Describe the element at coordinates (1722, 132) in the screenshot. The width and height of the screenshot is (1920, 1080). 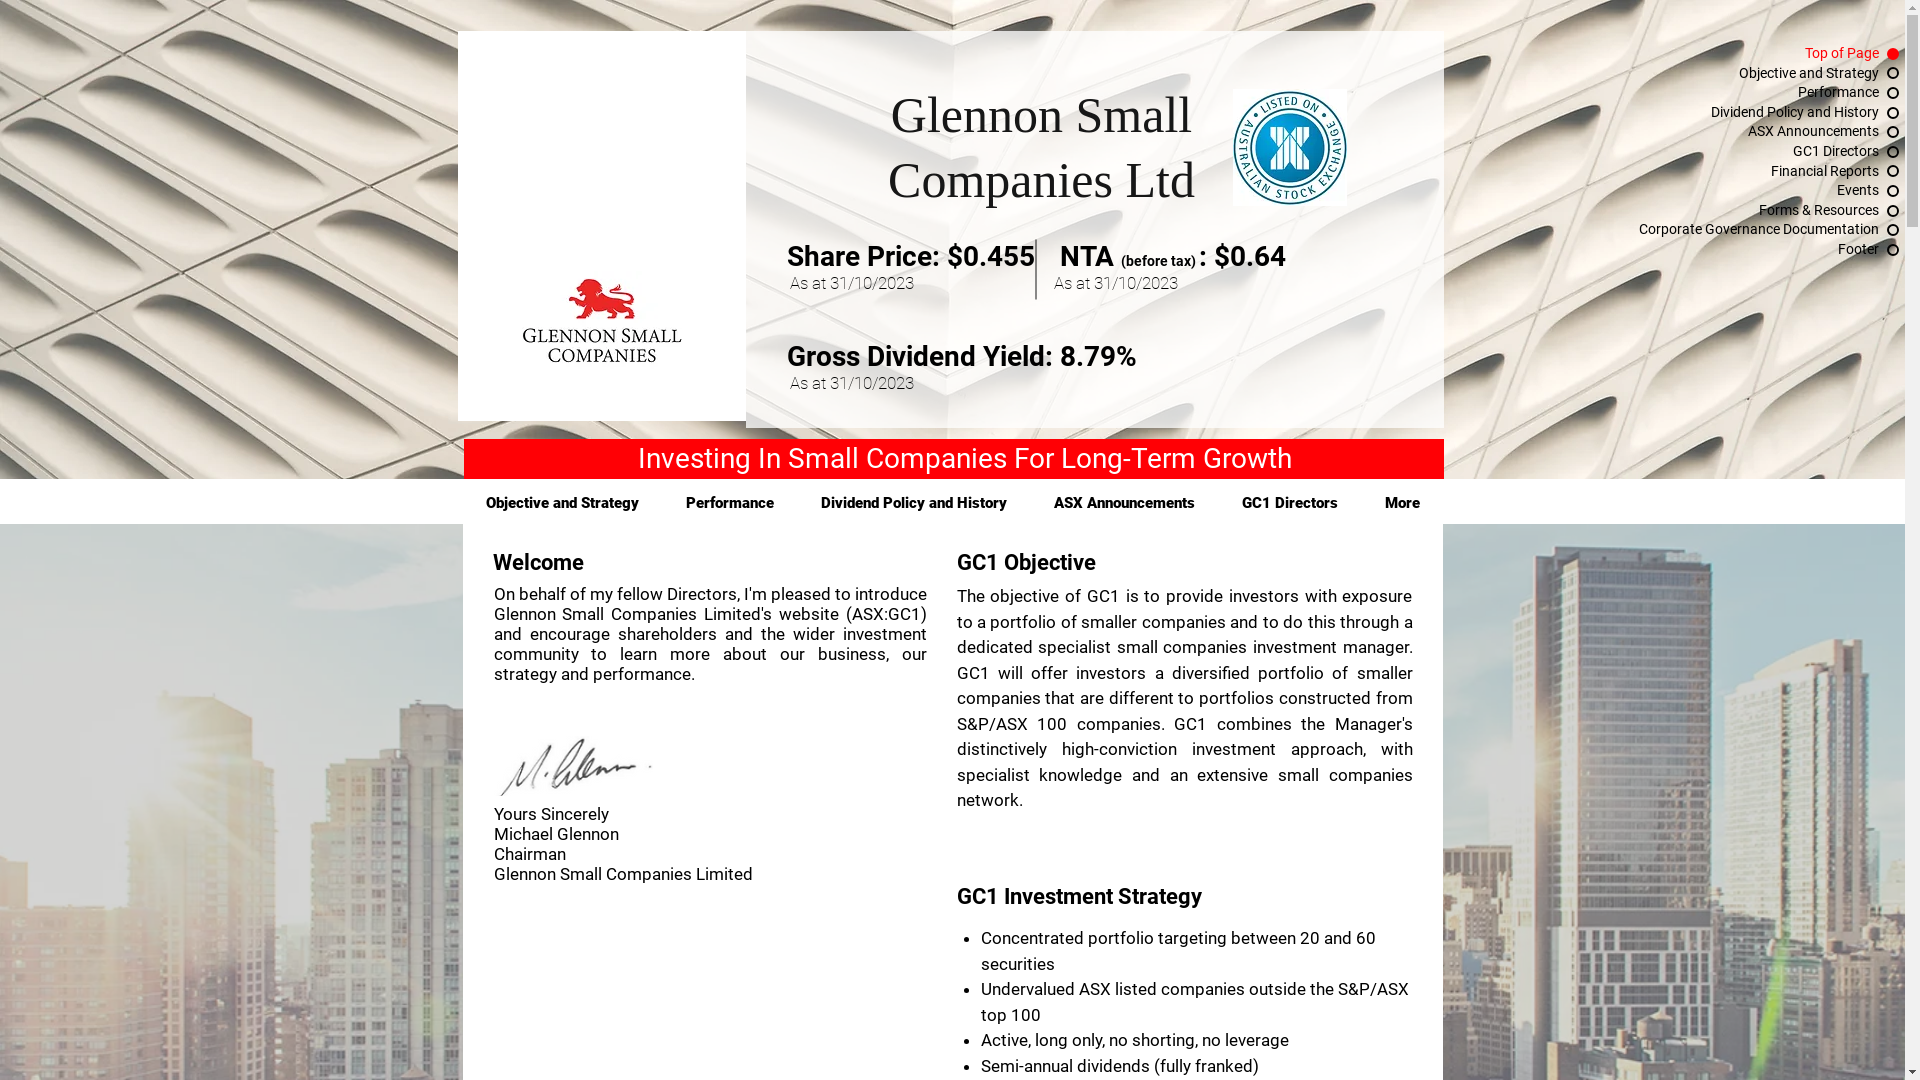
I see `ASX Announcements` at that location.